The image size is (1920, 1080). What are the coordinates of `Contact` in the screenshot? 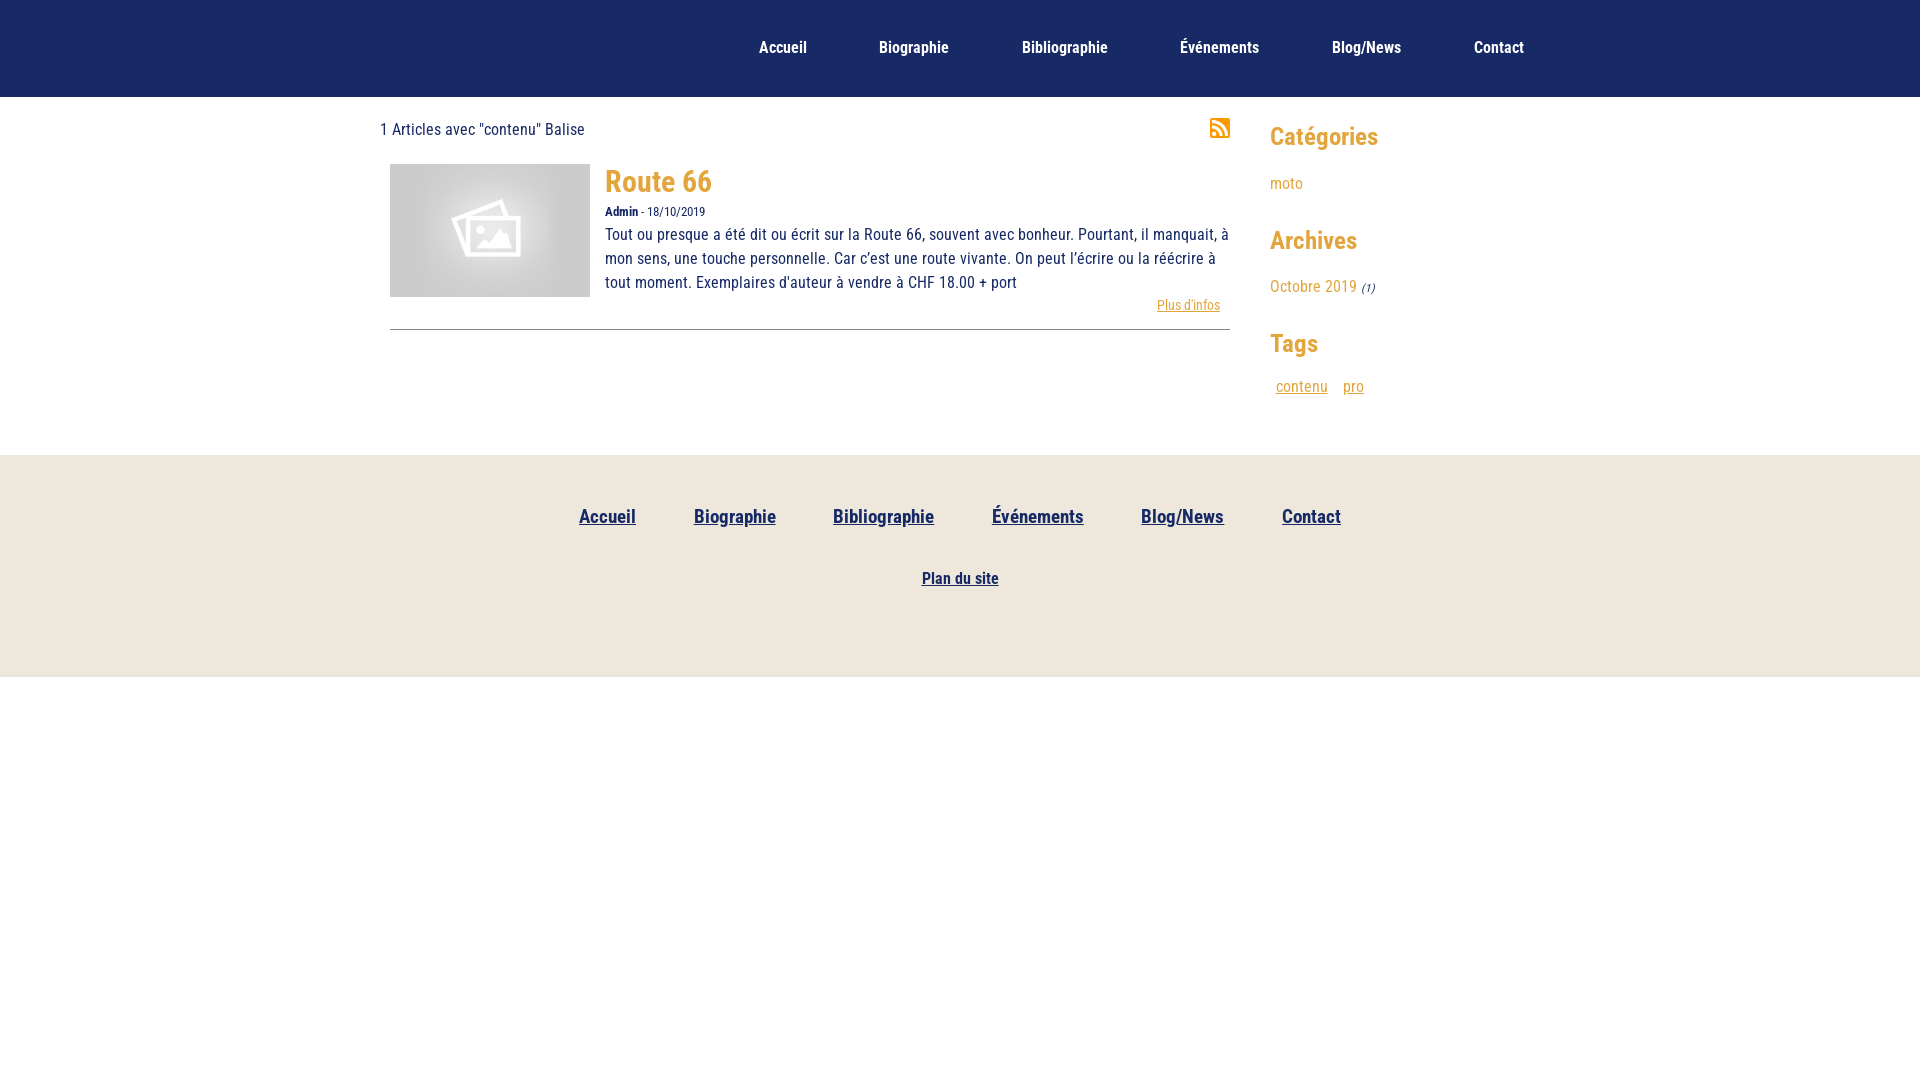 It's located at (1312, 516).